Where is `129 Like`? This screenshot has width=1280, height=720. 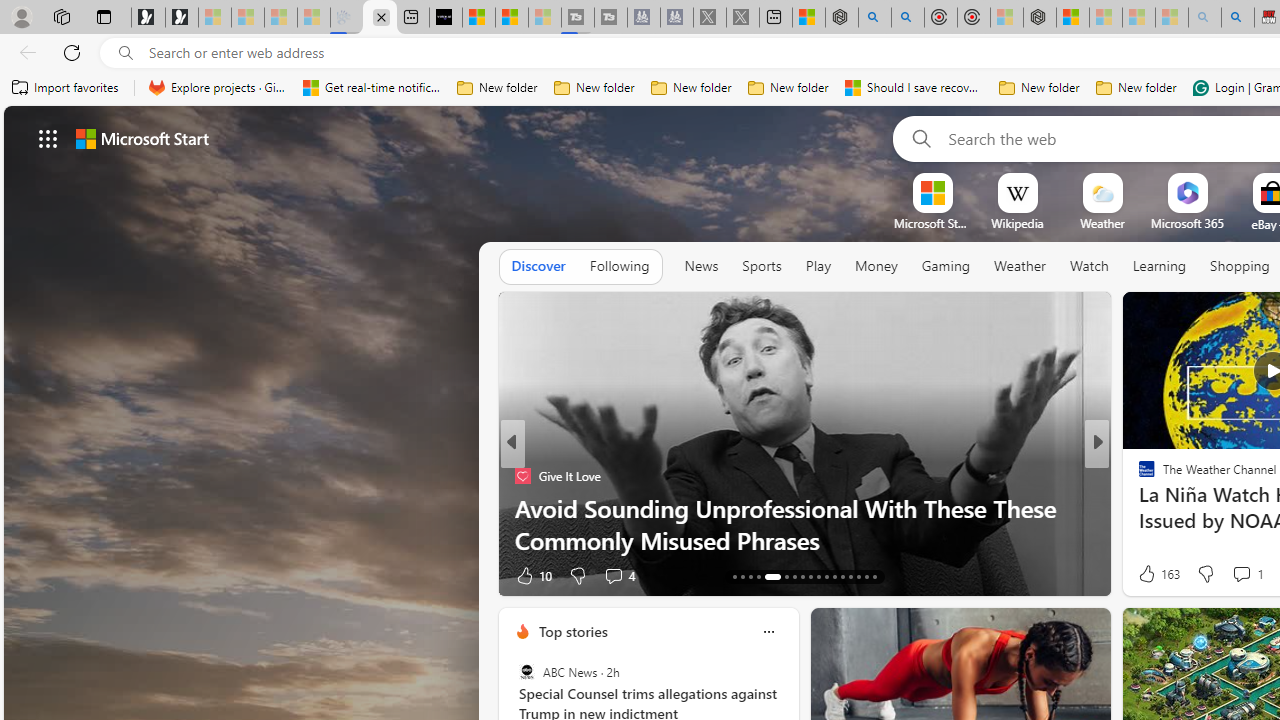
129 Like is located at coordinates (1152, 574).